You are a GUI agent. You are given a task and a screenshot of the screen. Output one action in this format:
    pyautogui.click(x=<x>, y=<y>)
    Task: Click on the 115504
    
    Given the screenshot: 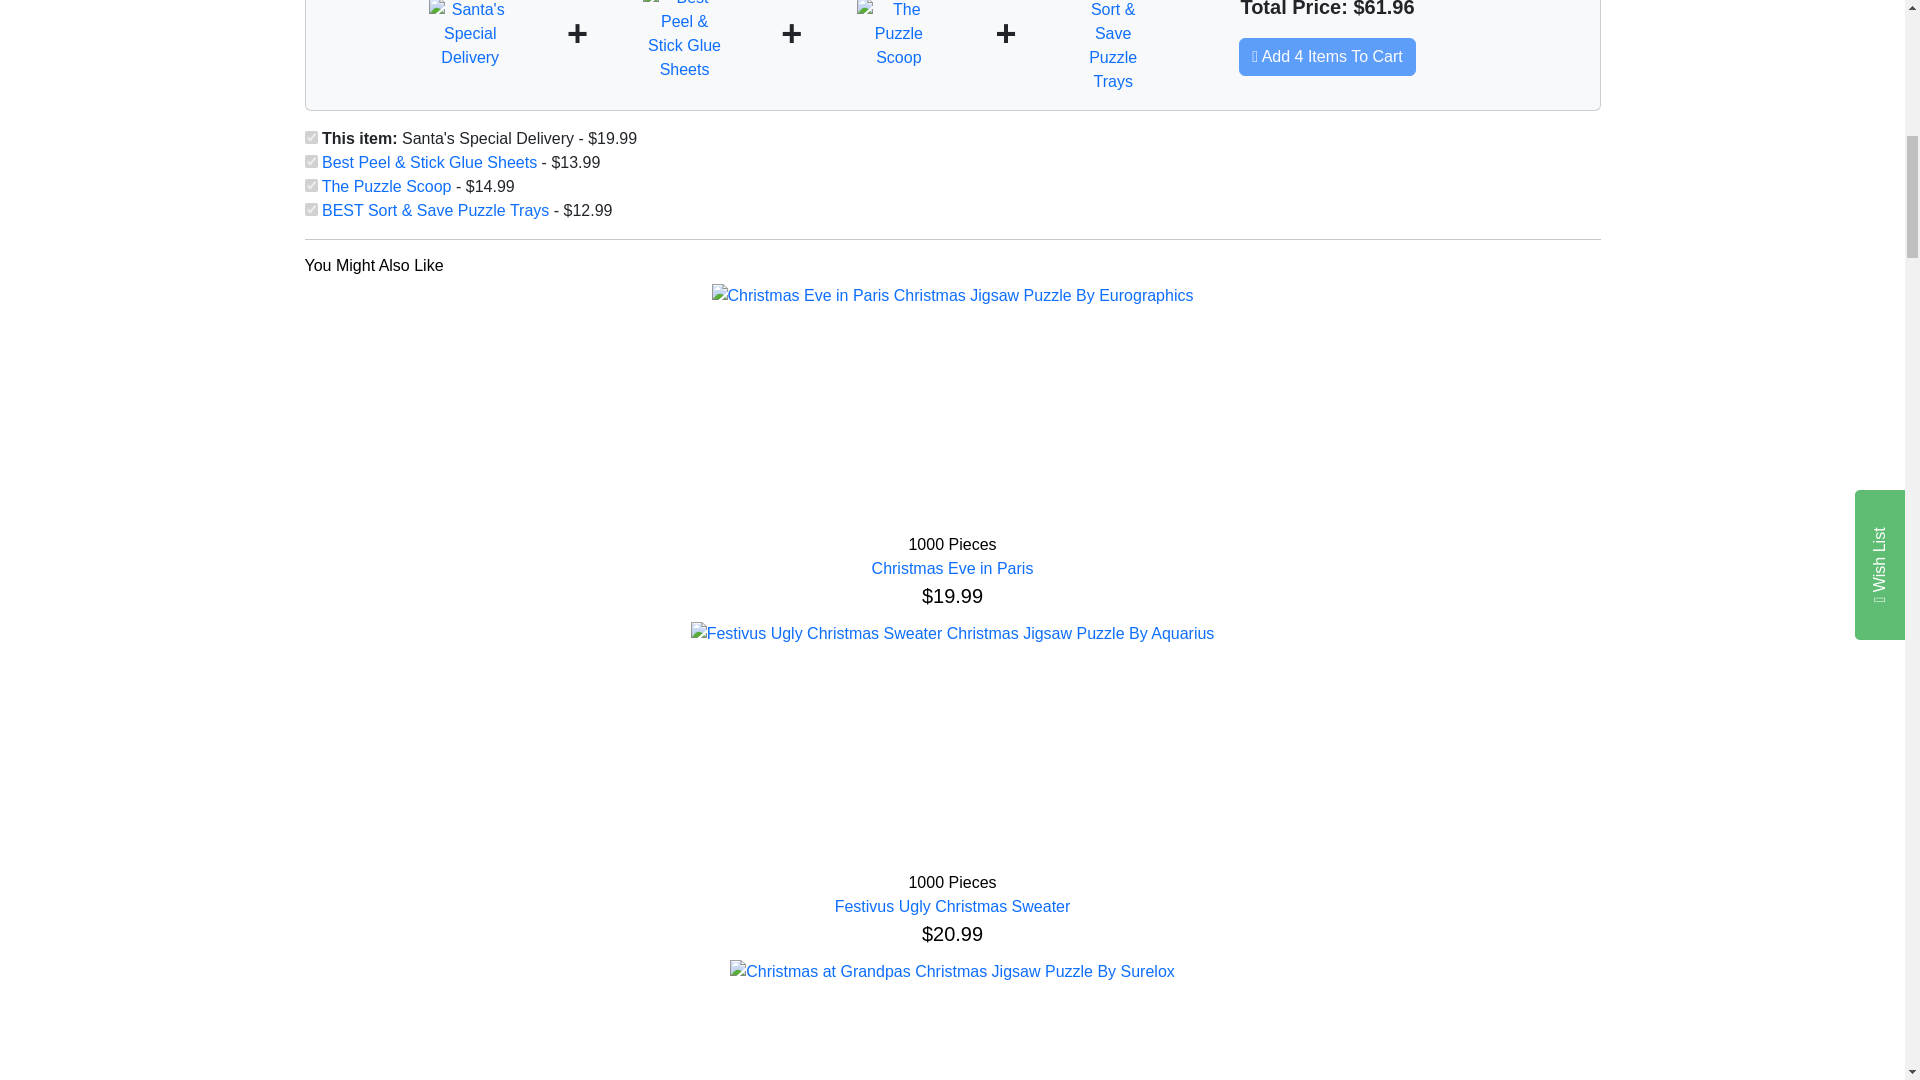 What is the action you would take?
    pyautogui.click(x=310, y=210)
    